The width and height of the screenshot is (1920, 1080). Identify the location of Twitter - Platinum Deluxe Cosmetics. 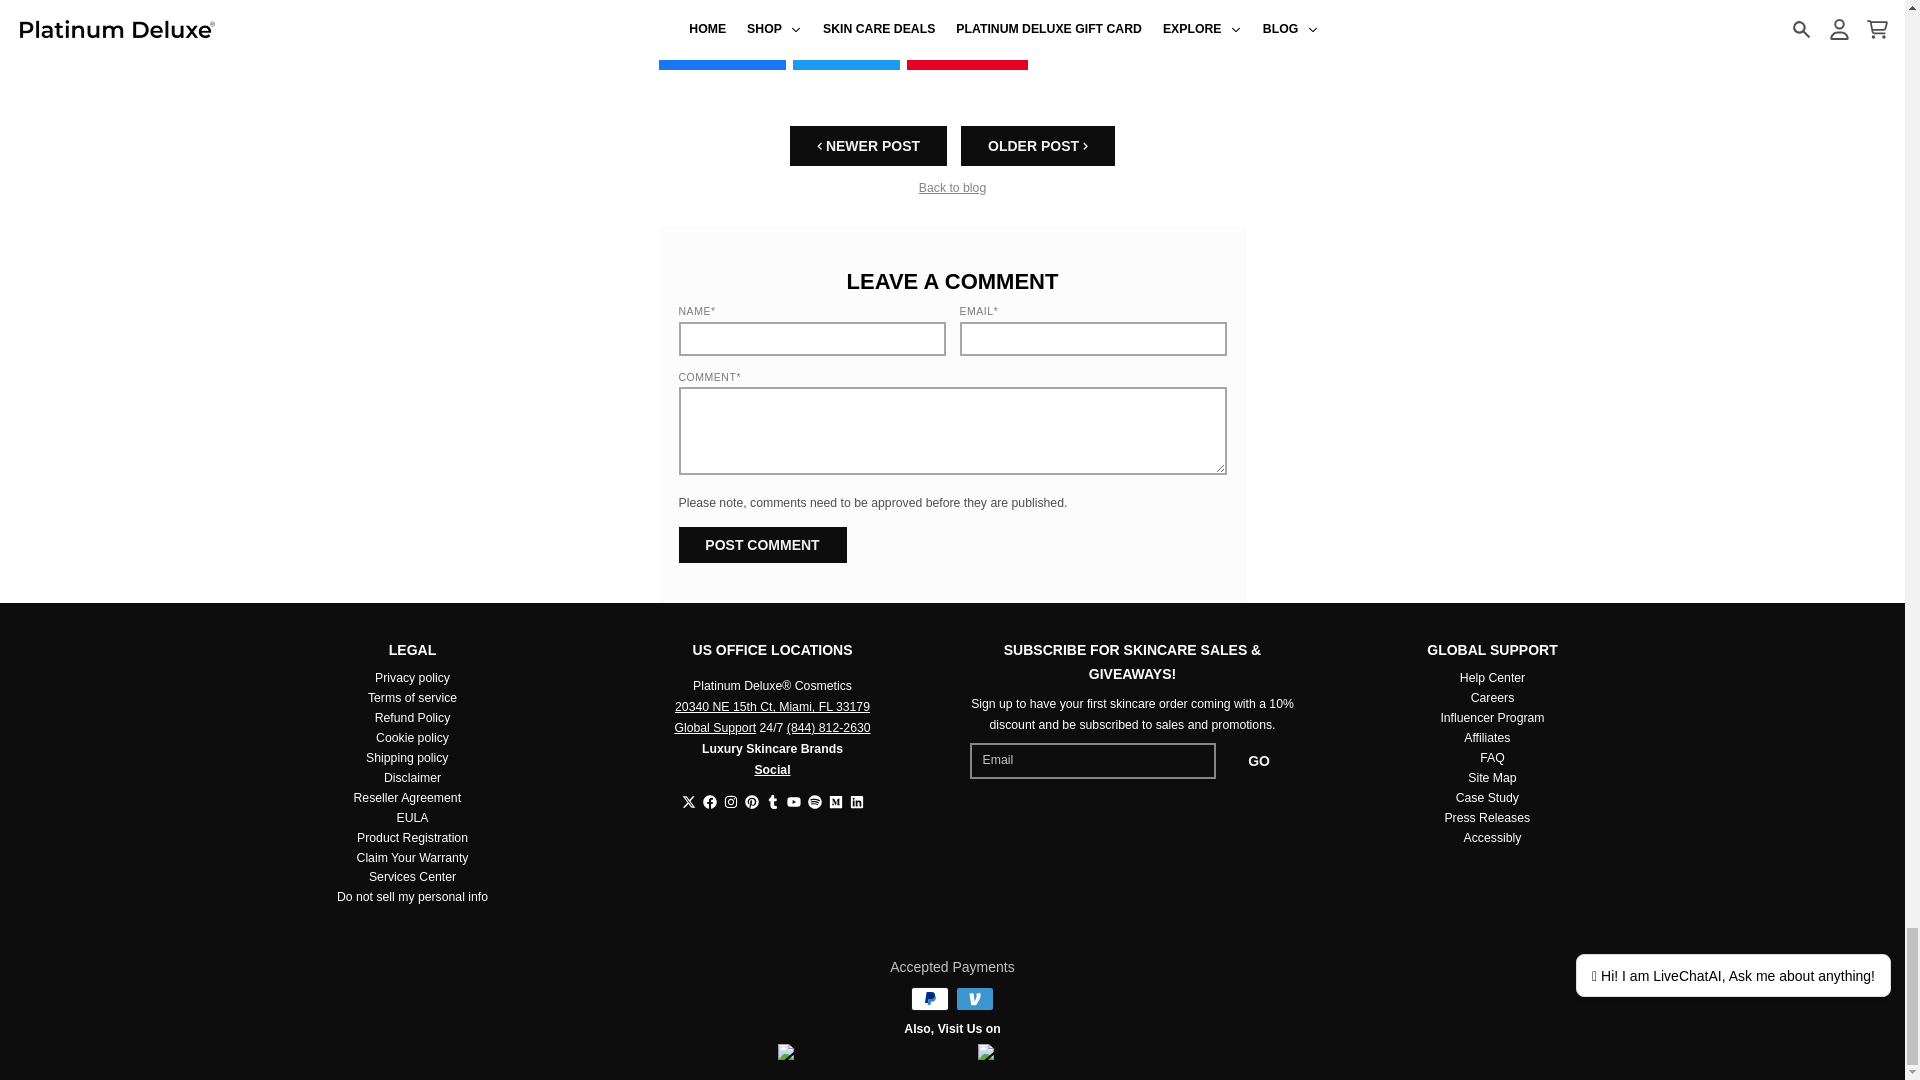
(688, 801).